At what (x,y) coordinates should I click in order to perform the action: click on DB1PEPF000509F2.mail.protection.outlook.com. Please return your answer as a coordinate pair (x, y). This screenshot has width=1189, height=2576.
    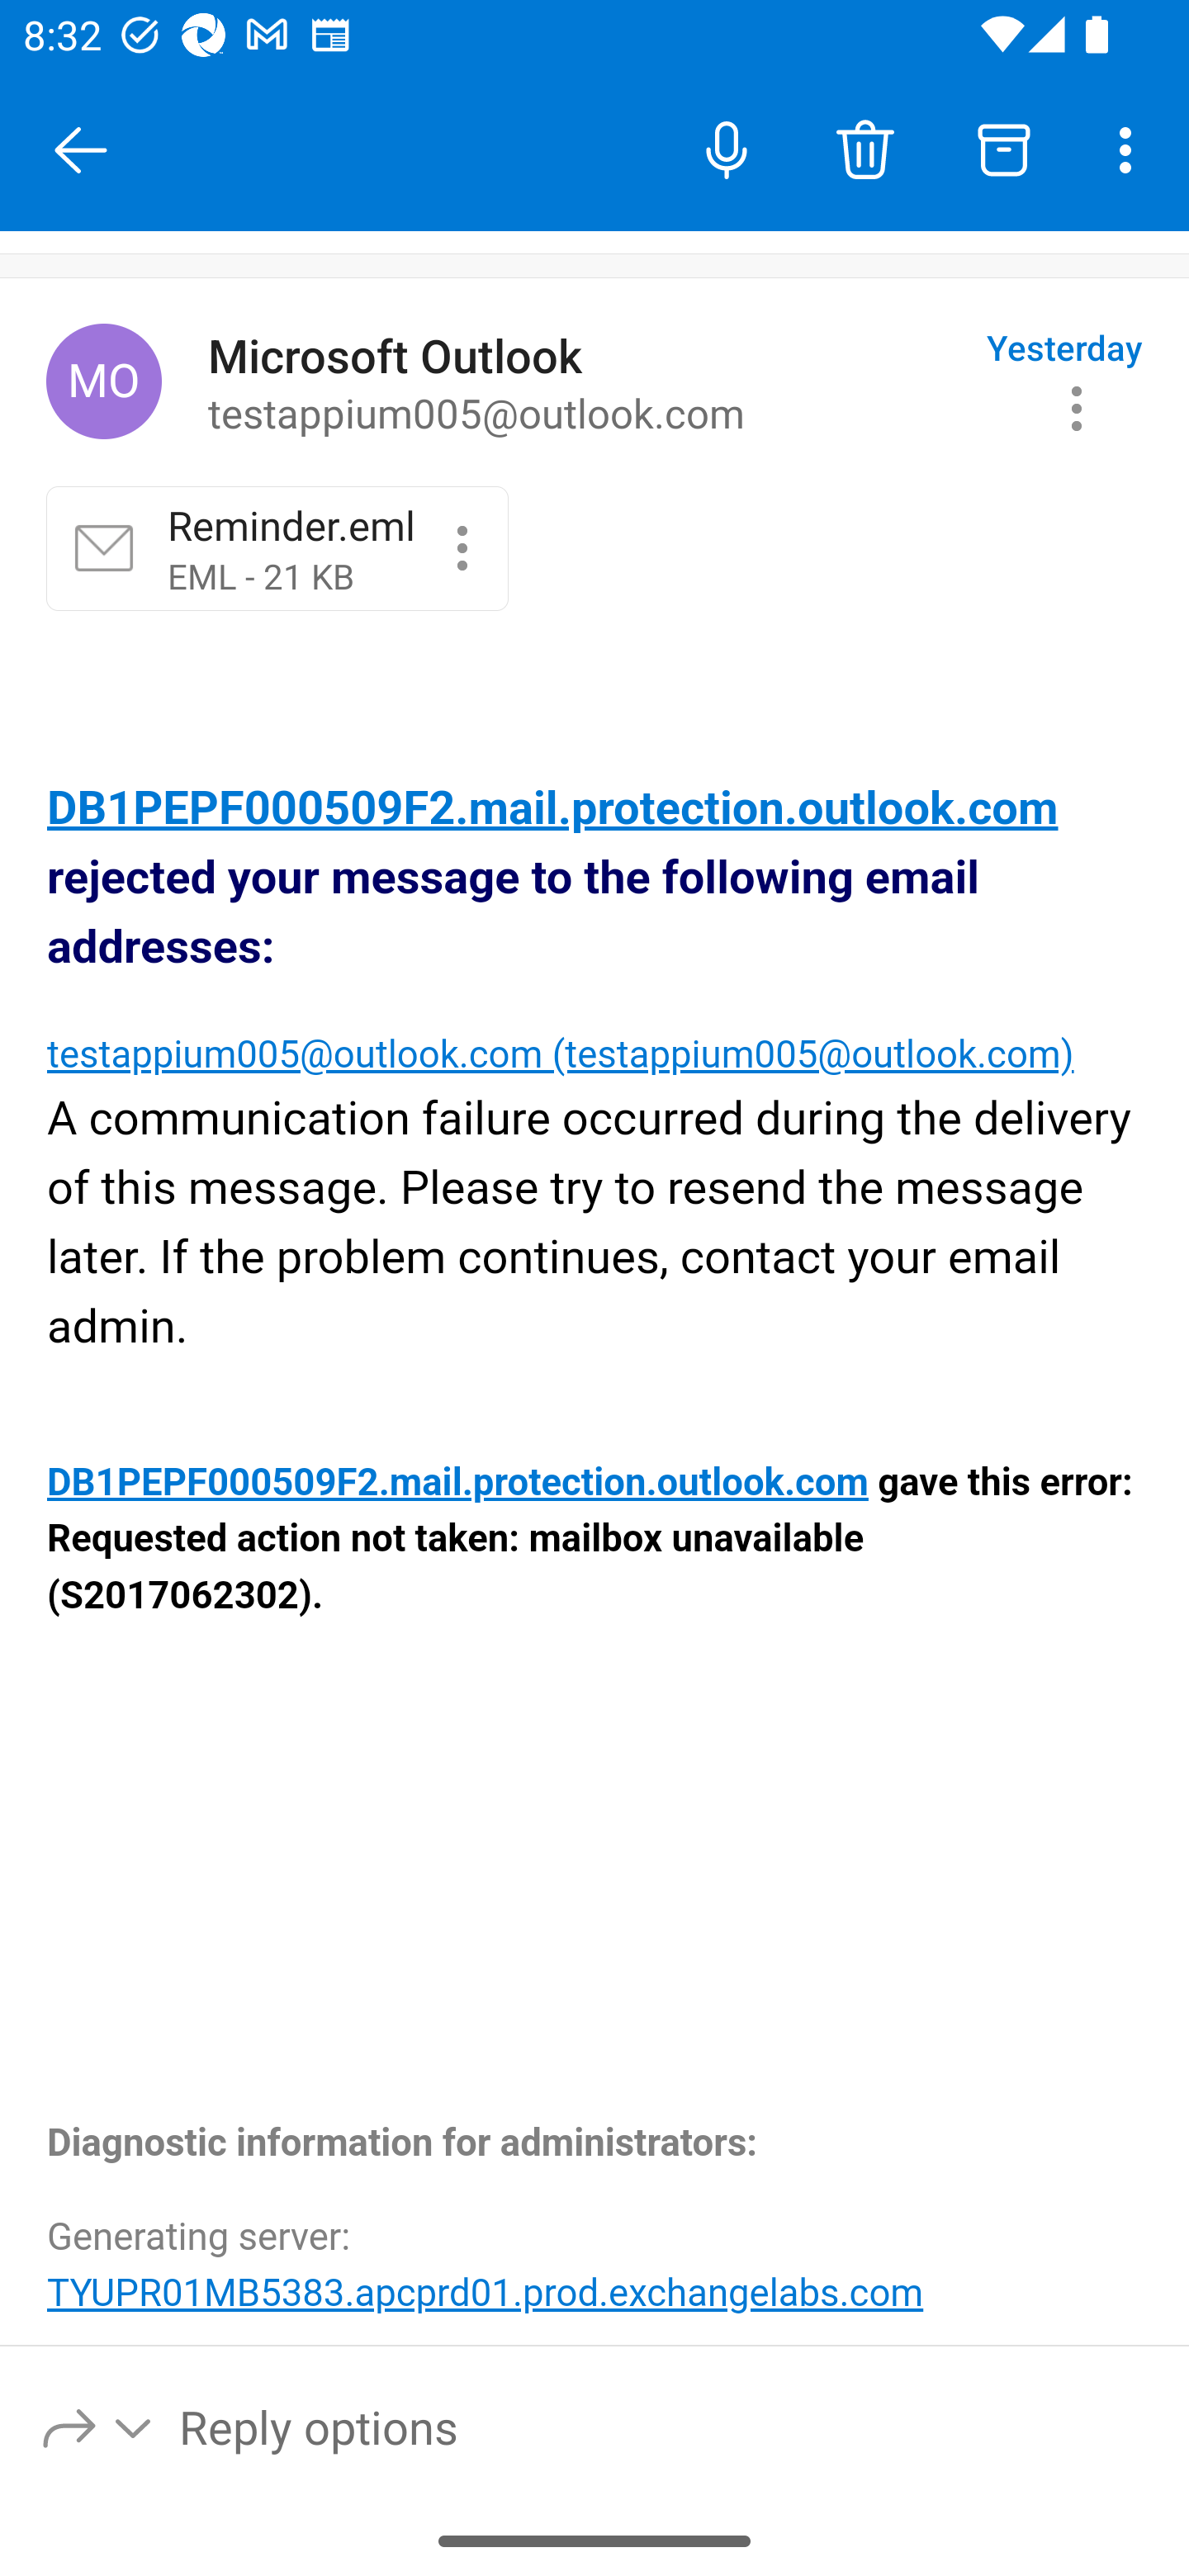
    Looking at the image, I should click on (553, 809).